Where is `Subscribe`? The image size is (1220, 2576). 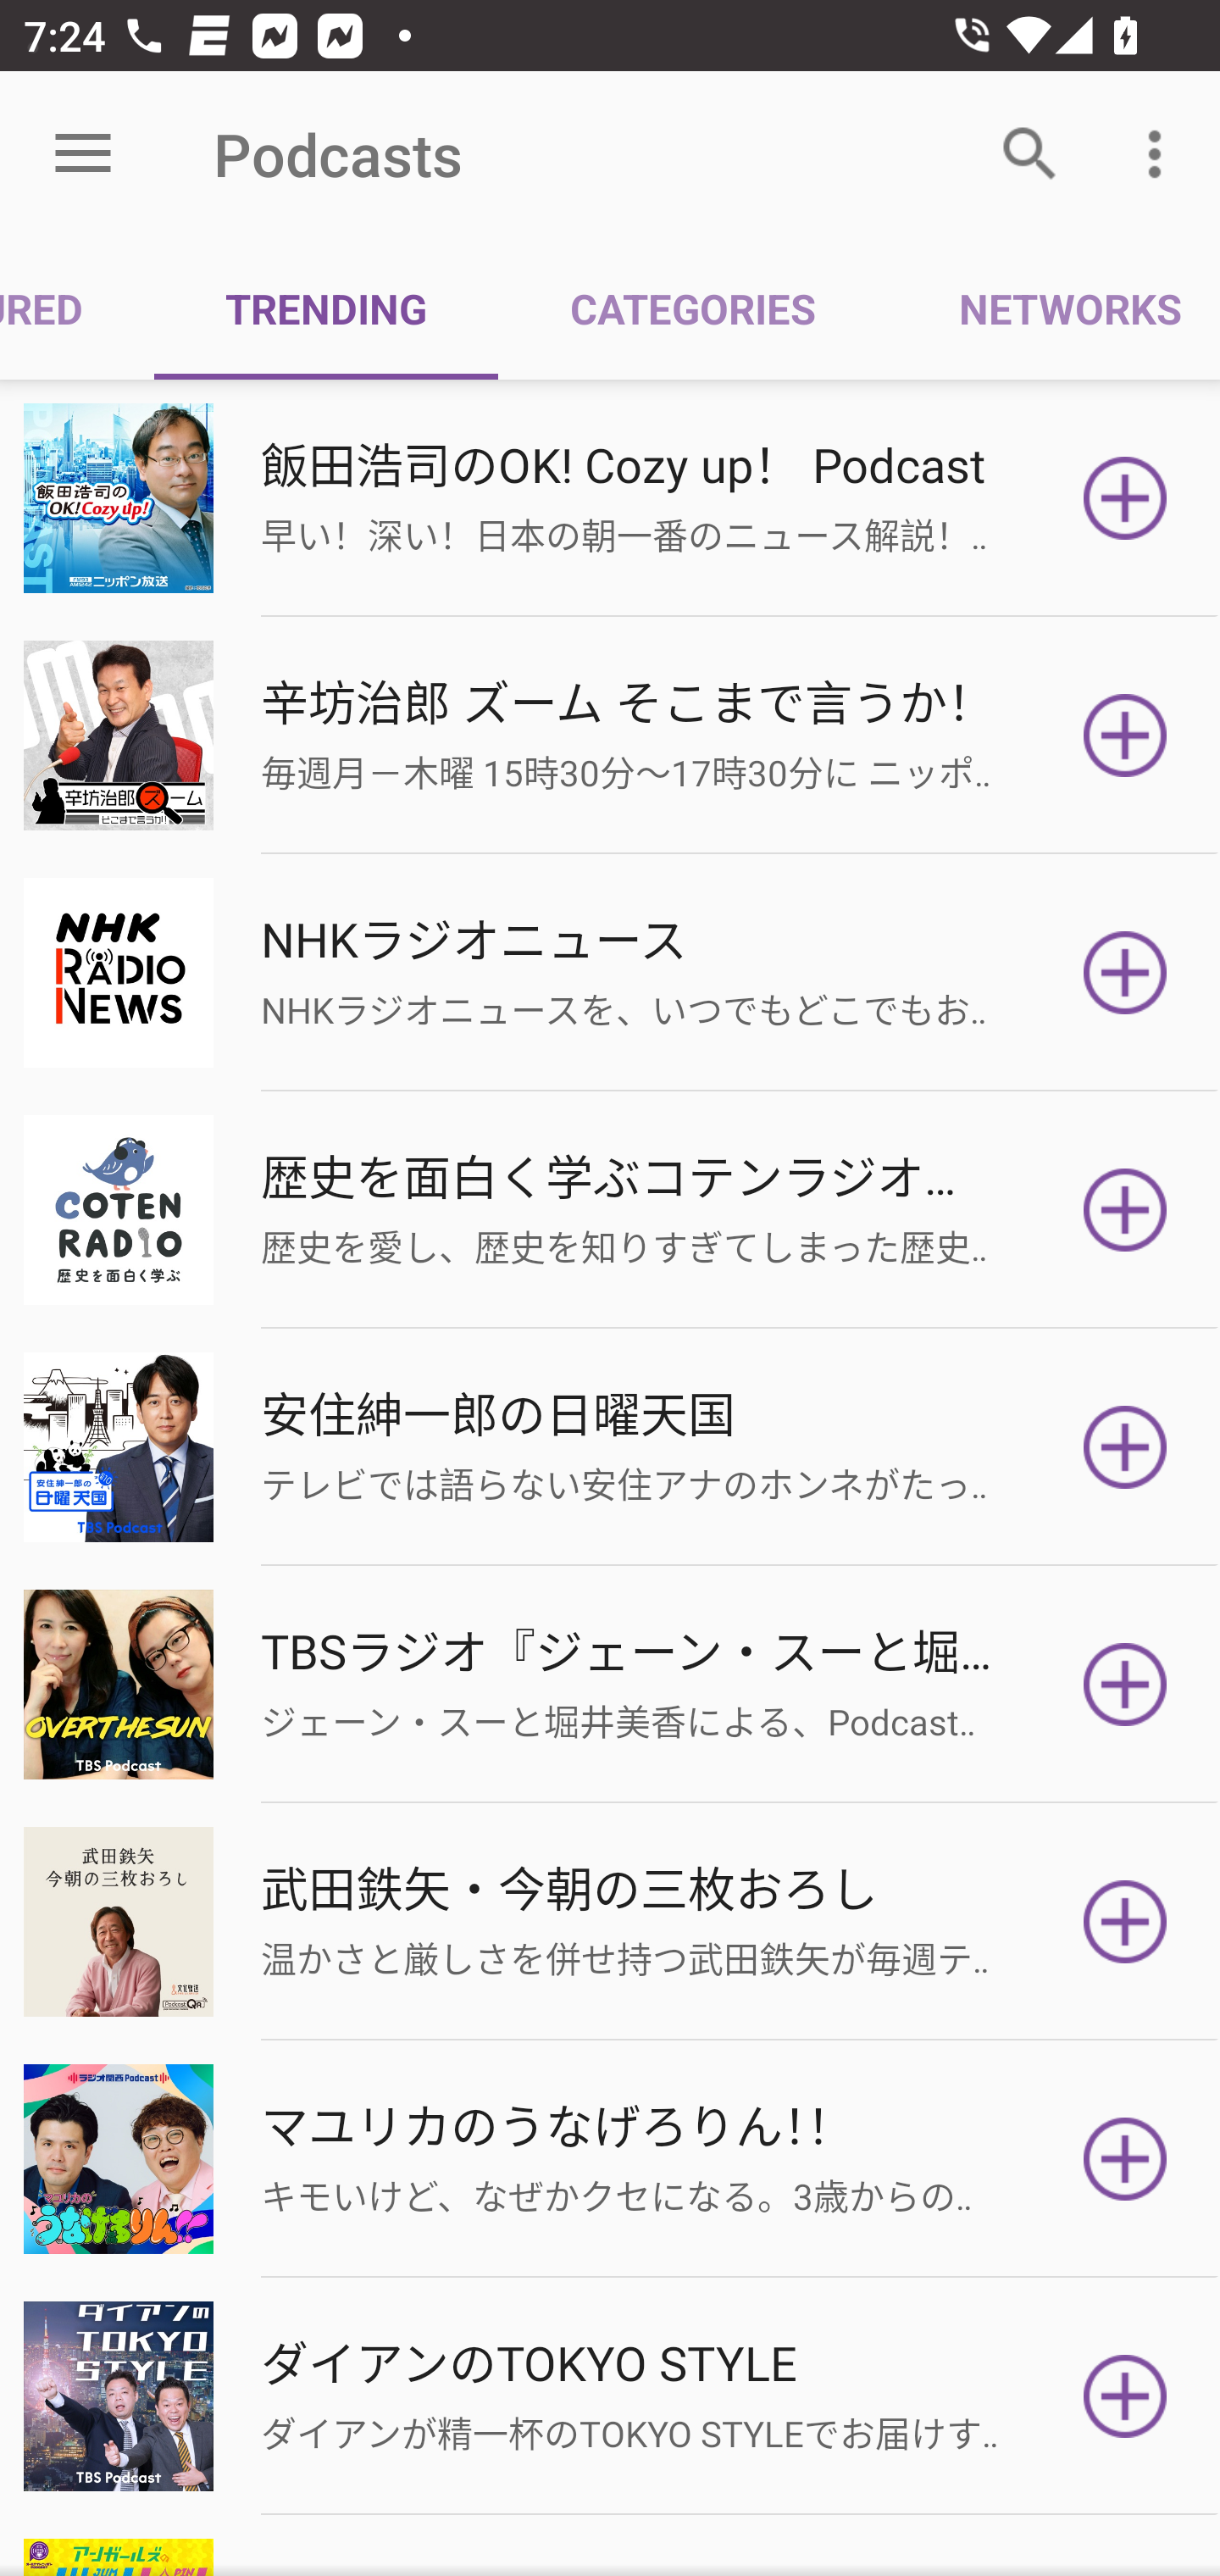 Subscribe is located at coordinates (1125, 1447).